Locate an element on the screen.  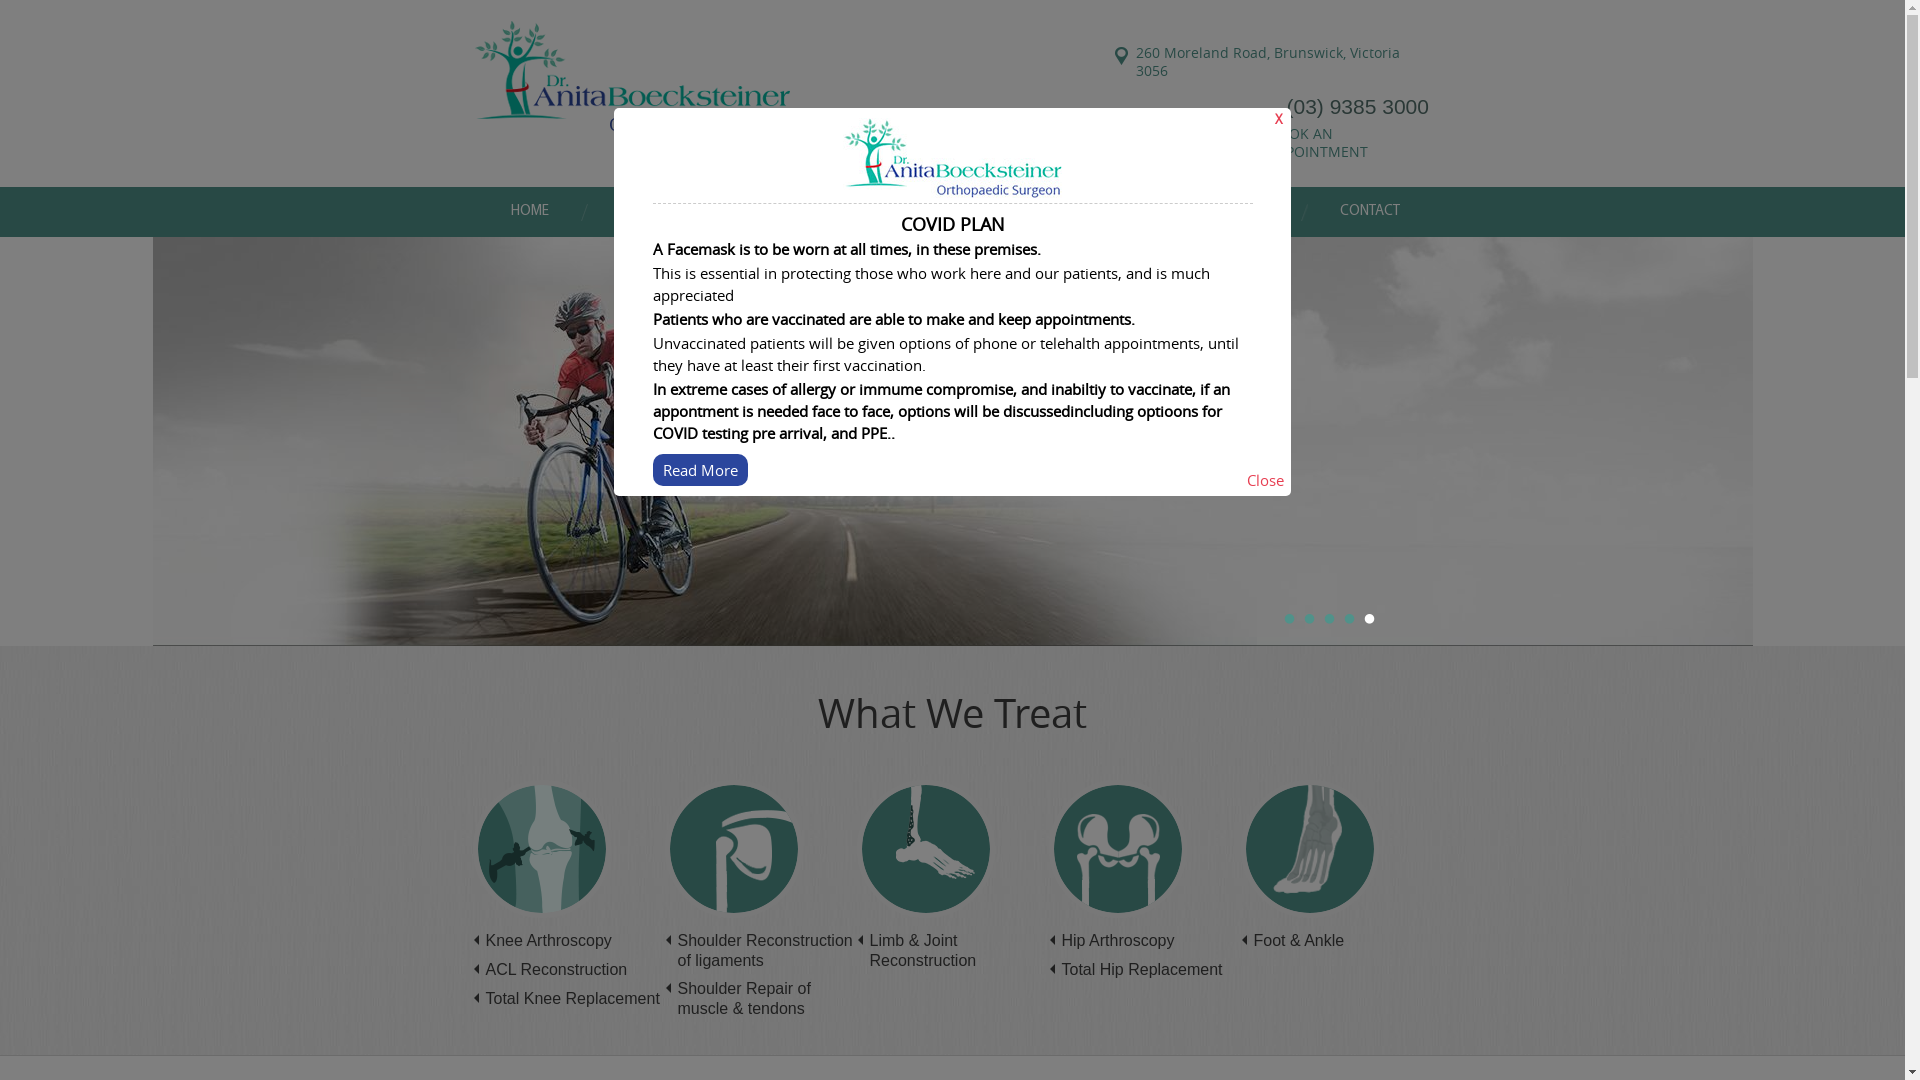
CONDITIONS is located at coordinates (780, 212).